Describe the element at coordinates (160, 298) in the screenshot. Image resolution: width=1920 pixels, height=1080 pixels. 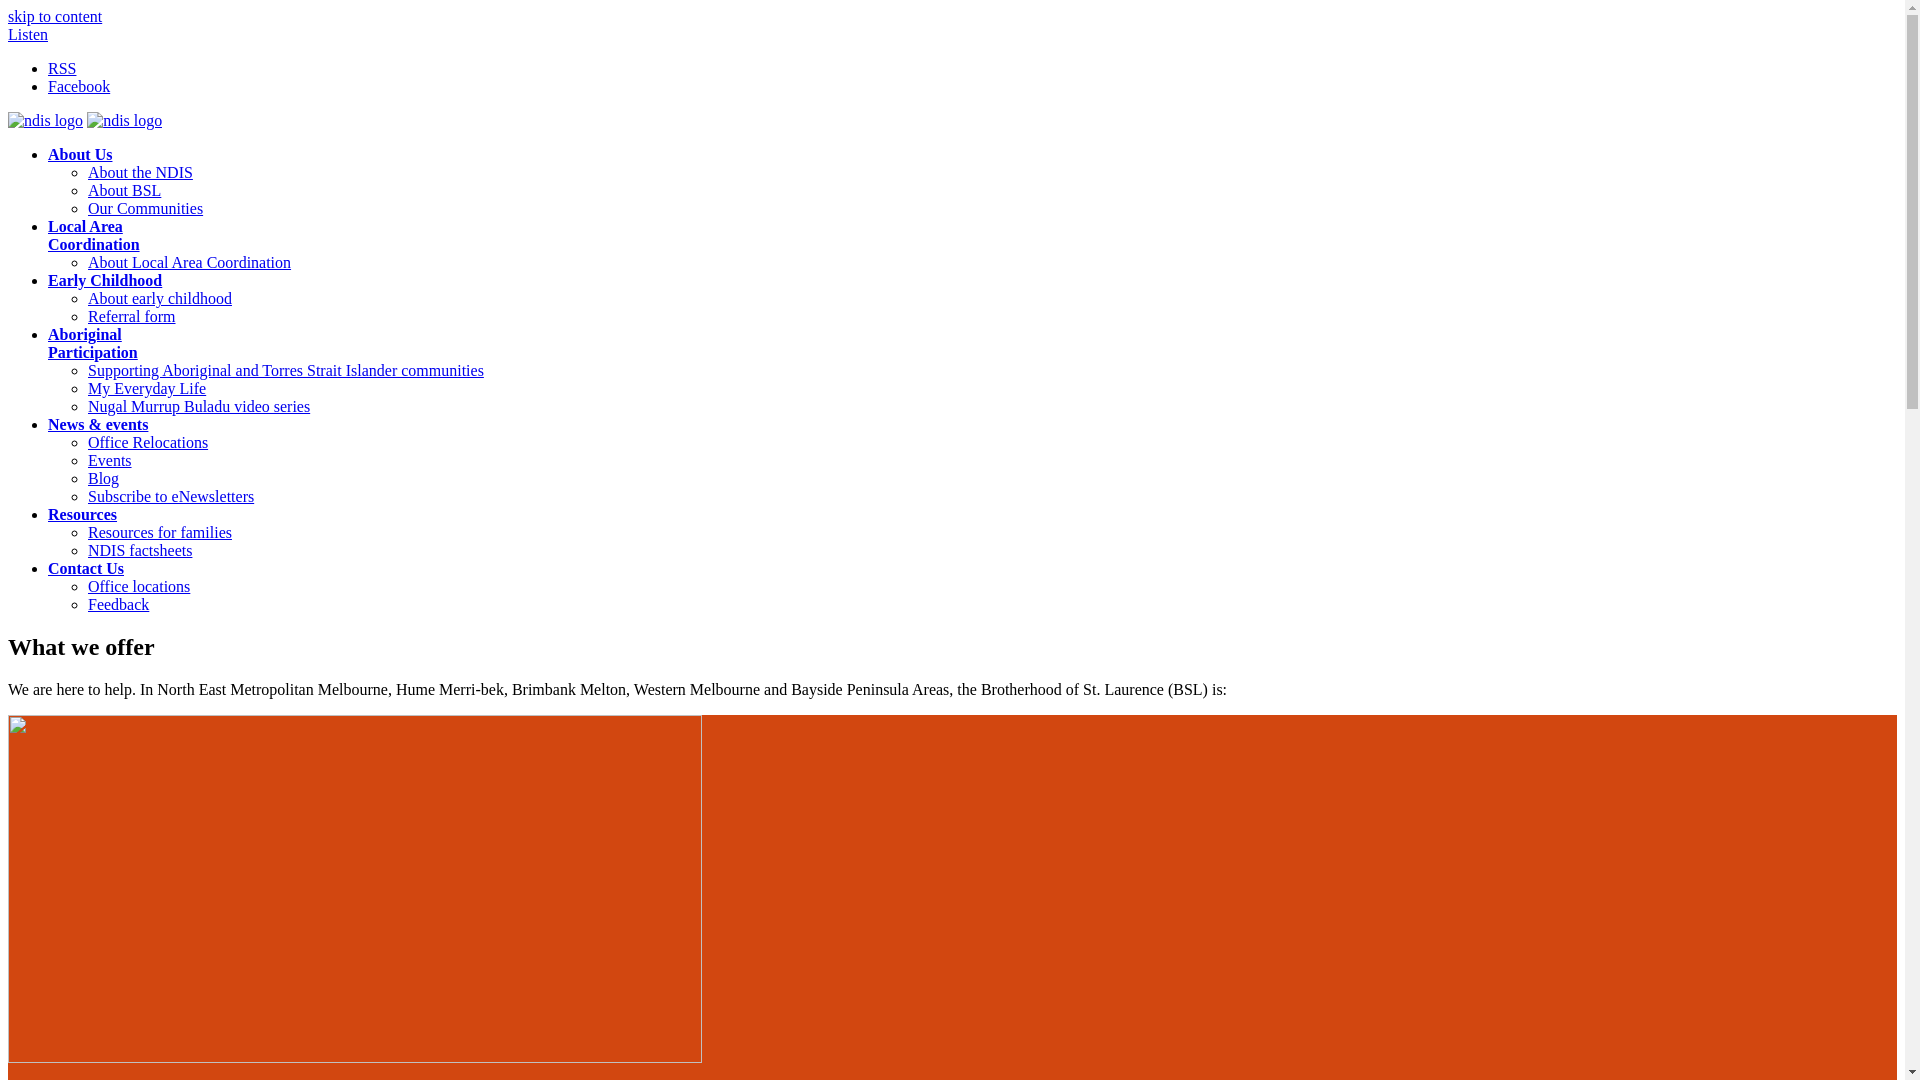
I see `About early childhood` at that location.